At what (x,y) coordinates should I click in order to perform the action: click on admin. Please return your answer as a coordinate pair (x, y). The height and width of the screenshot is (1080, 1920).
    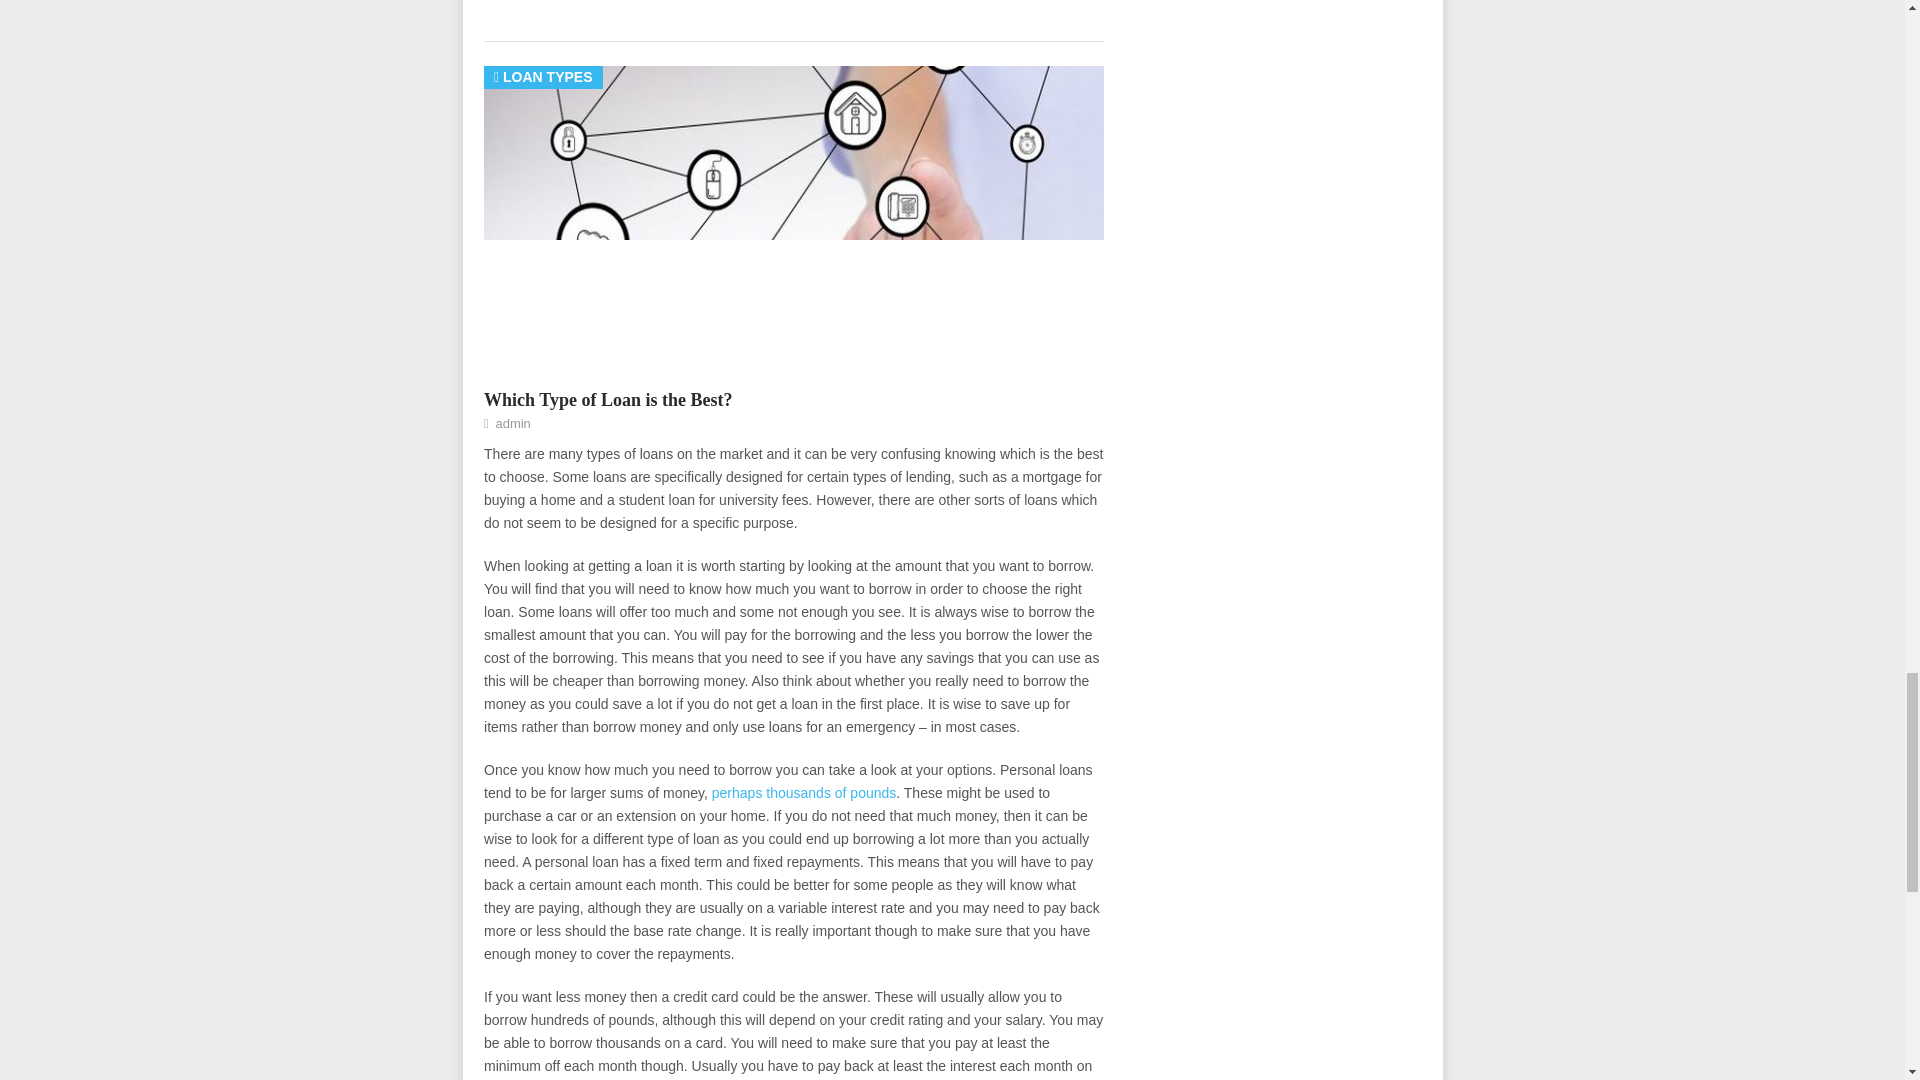
    Looking at the image, I should click on (512, 422).